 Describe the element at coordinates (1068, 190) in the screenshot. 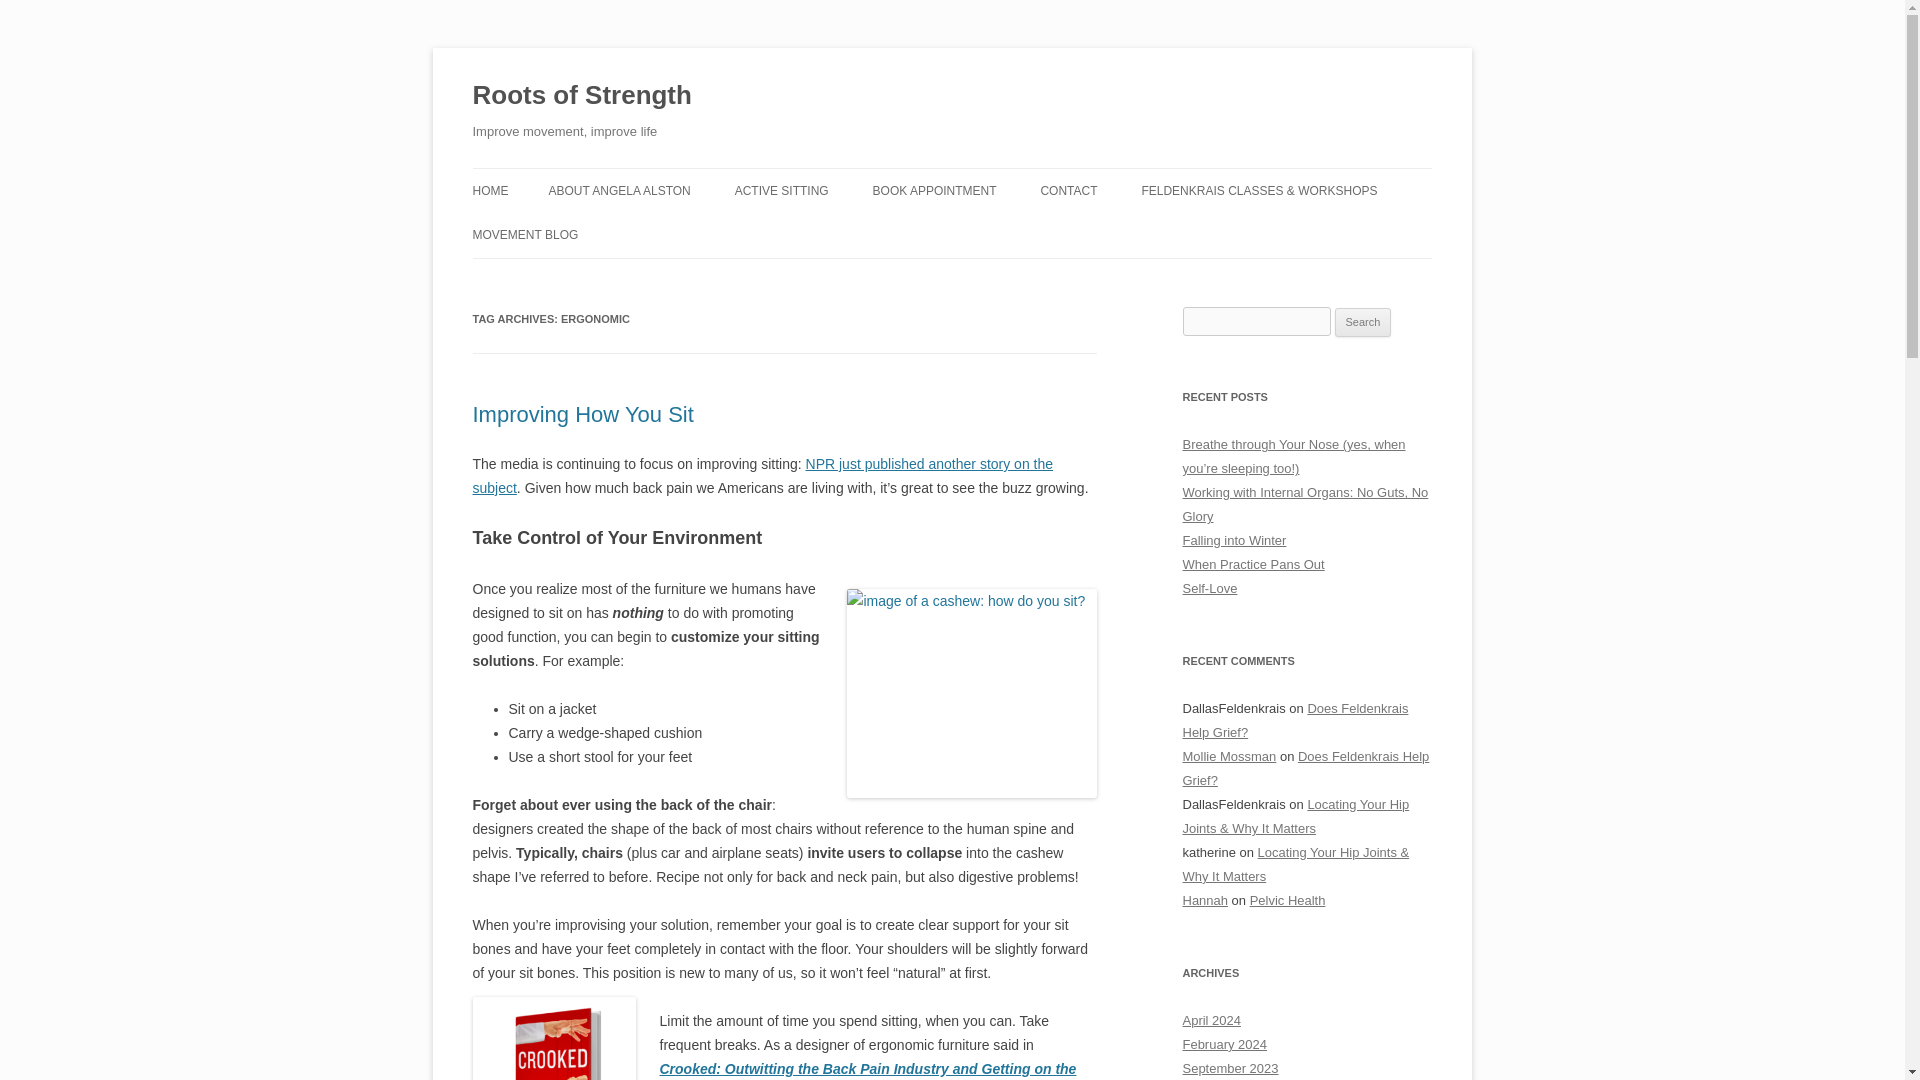

I see `CONTACT` at that location.